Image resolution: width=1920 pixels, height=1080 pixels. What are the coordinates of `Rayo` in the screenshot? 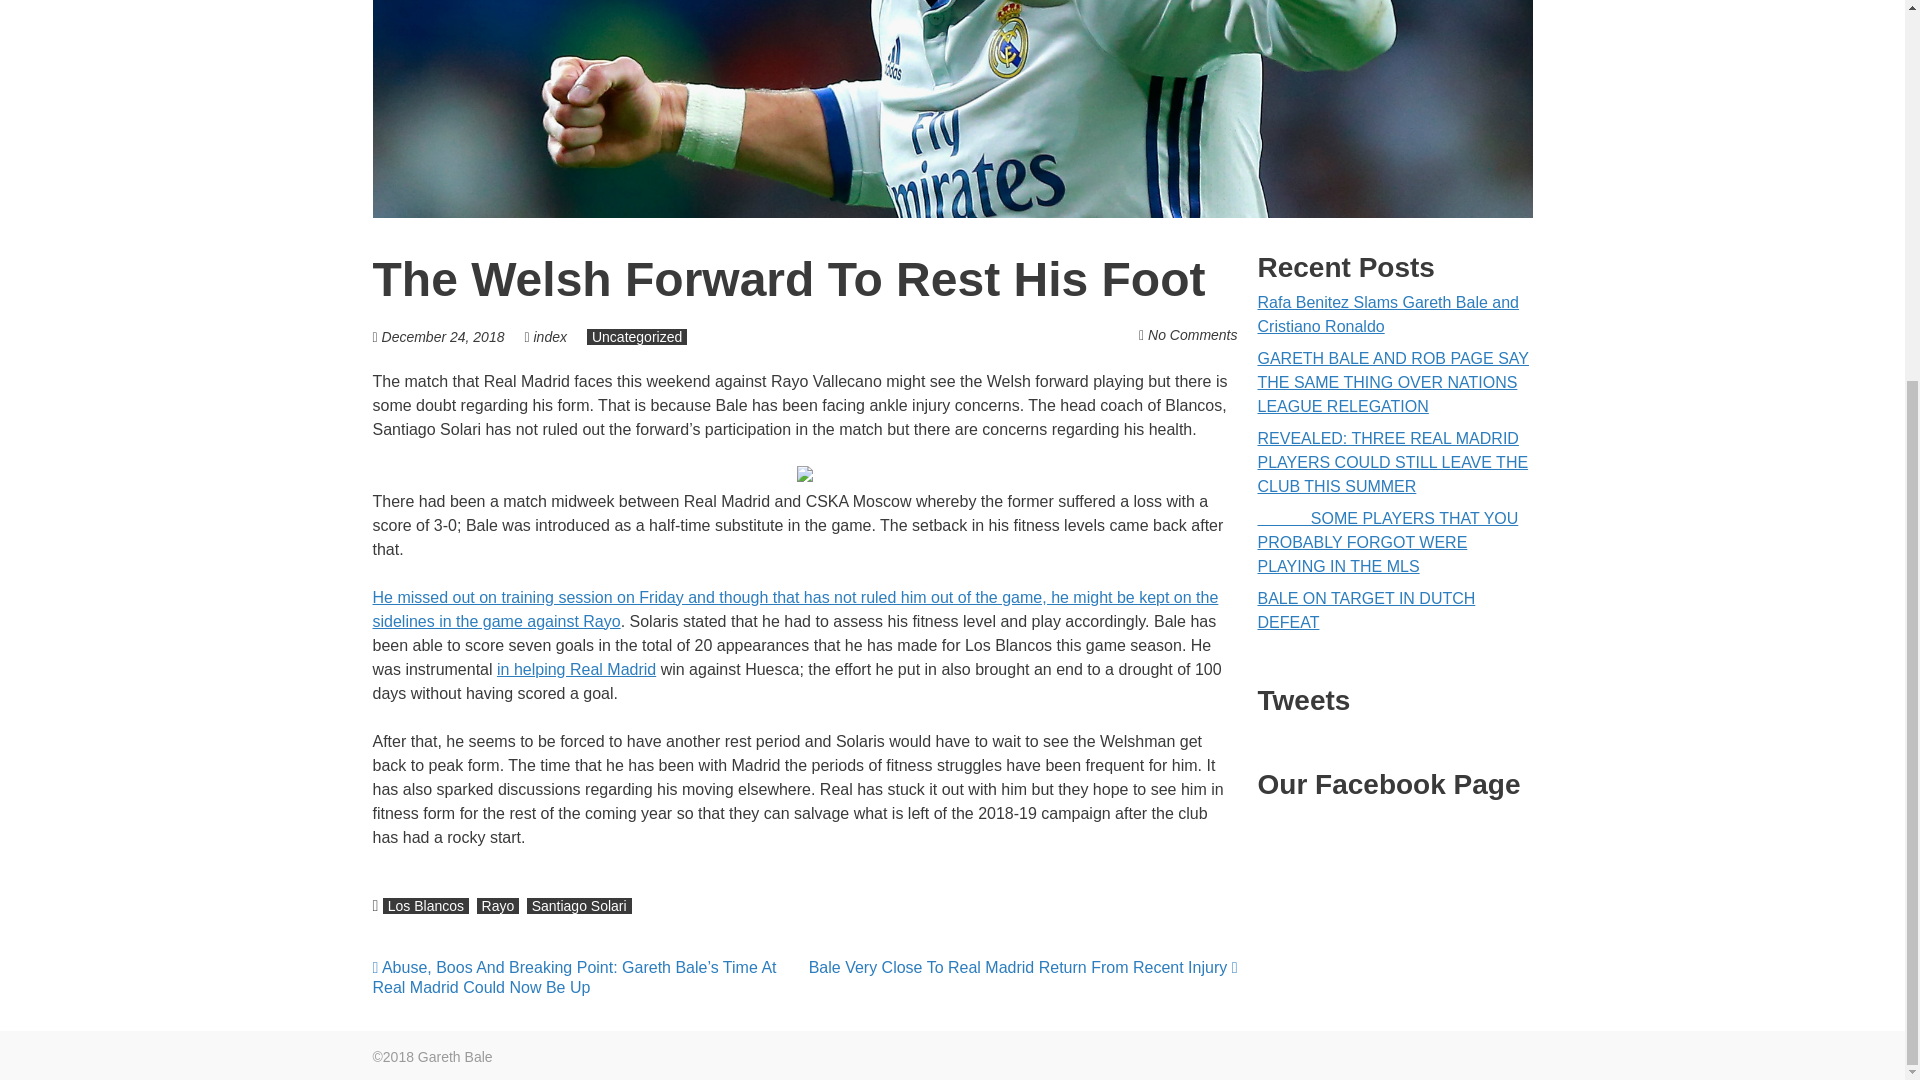 It's located at (498, 904).